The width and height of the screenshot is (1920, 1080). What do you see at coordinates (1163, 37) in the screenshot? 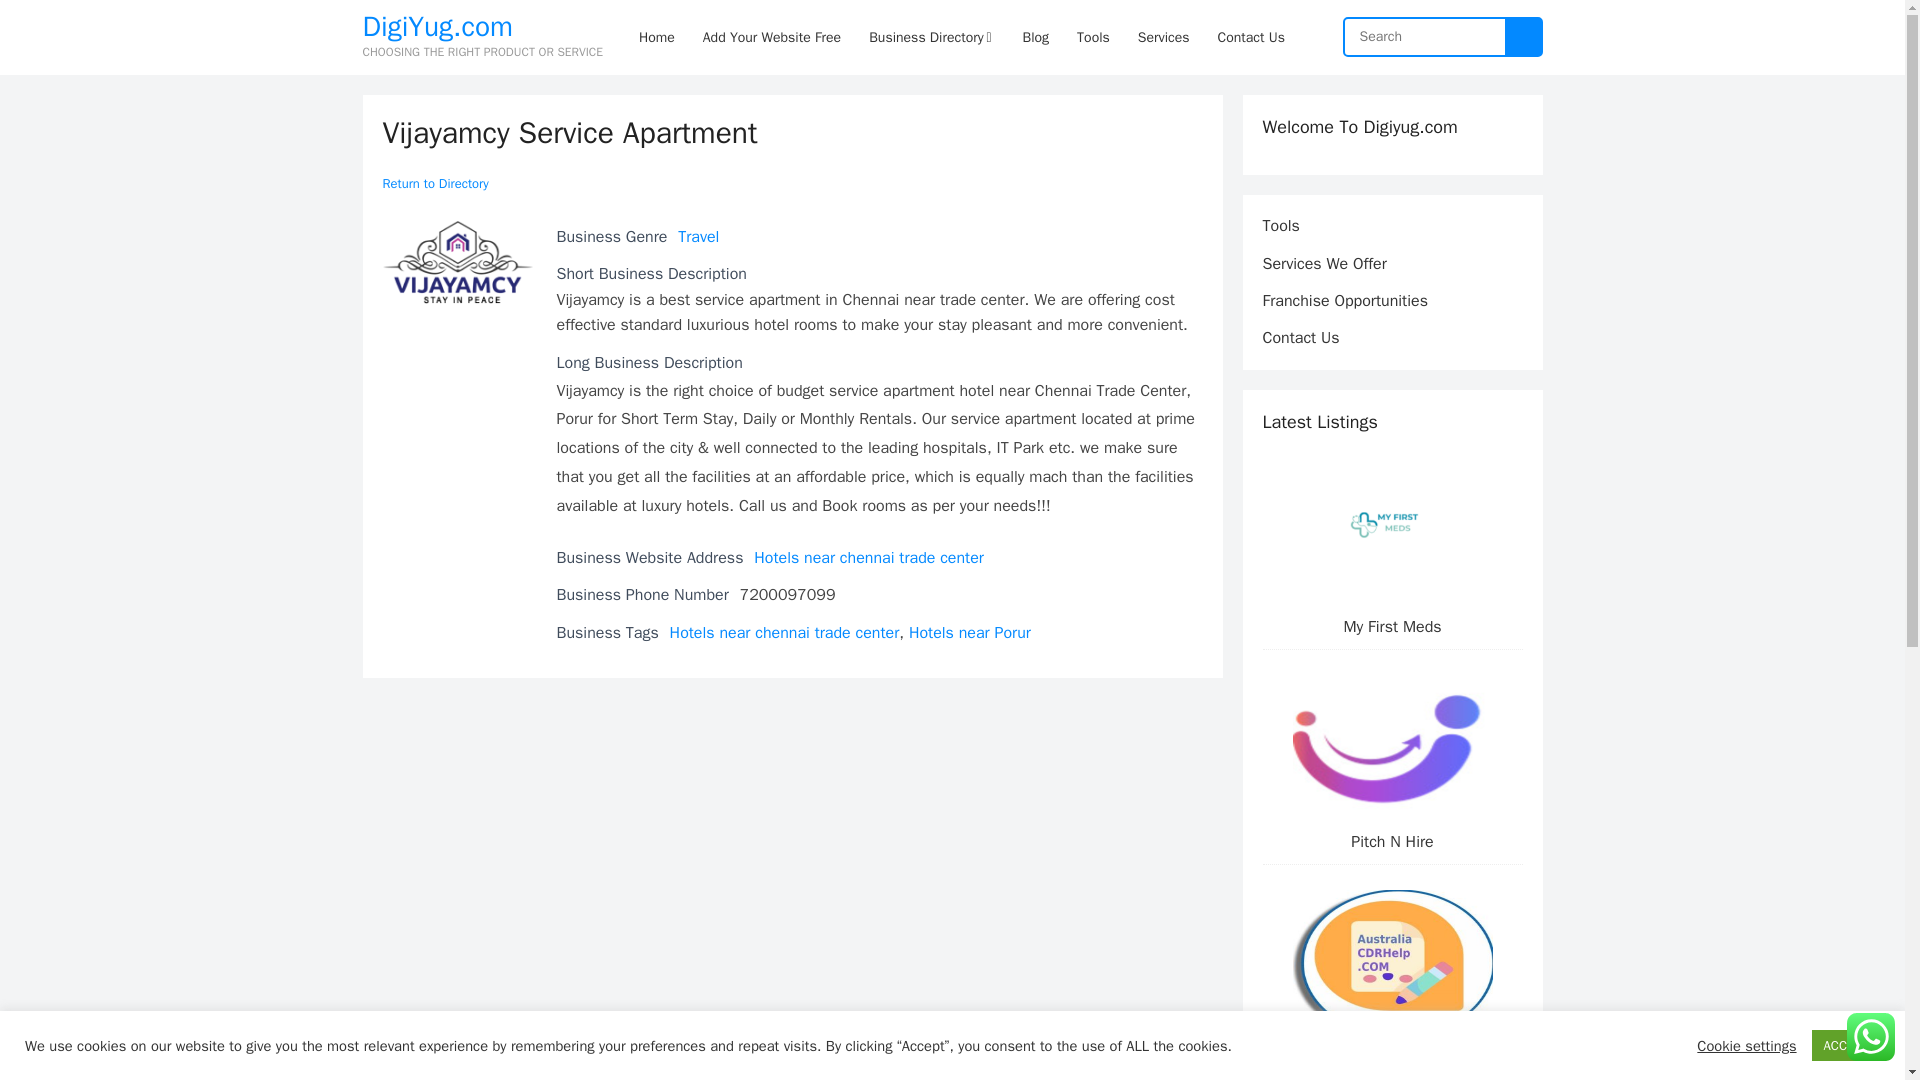
I see `Services` at bounding box center [1163, 37].